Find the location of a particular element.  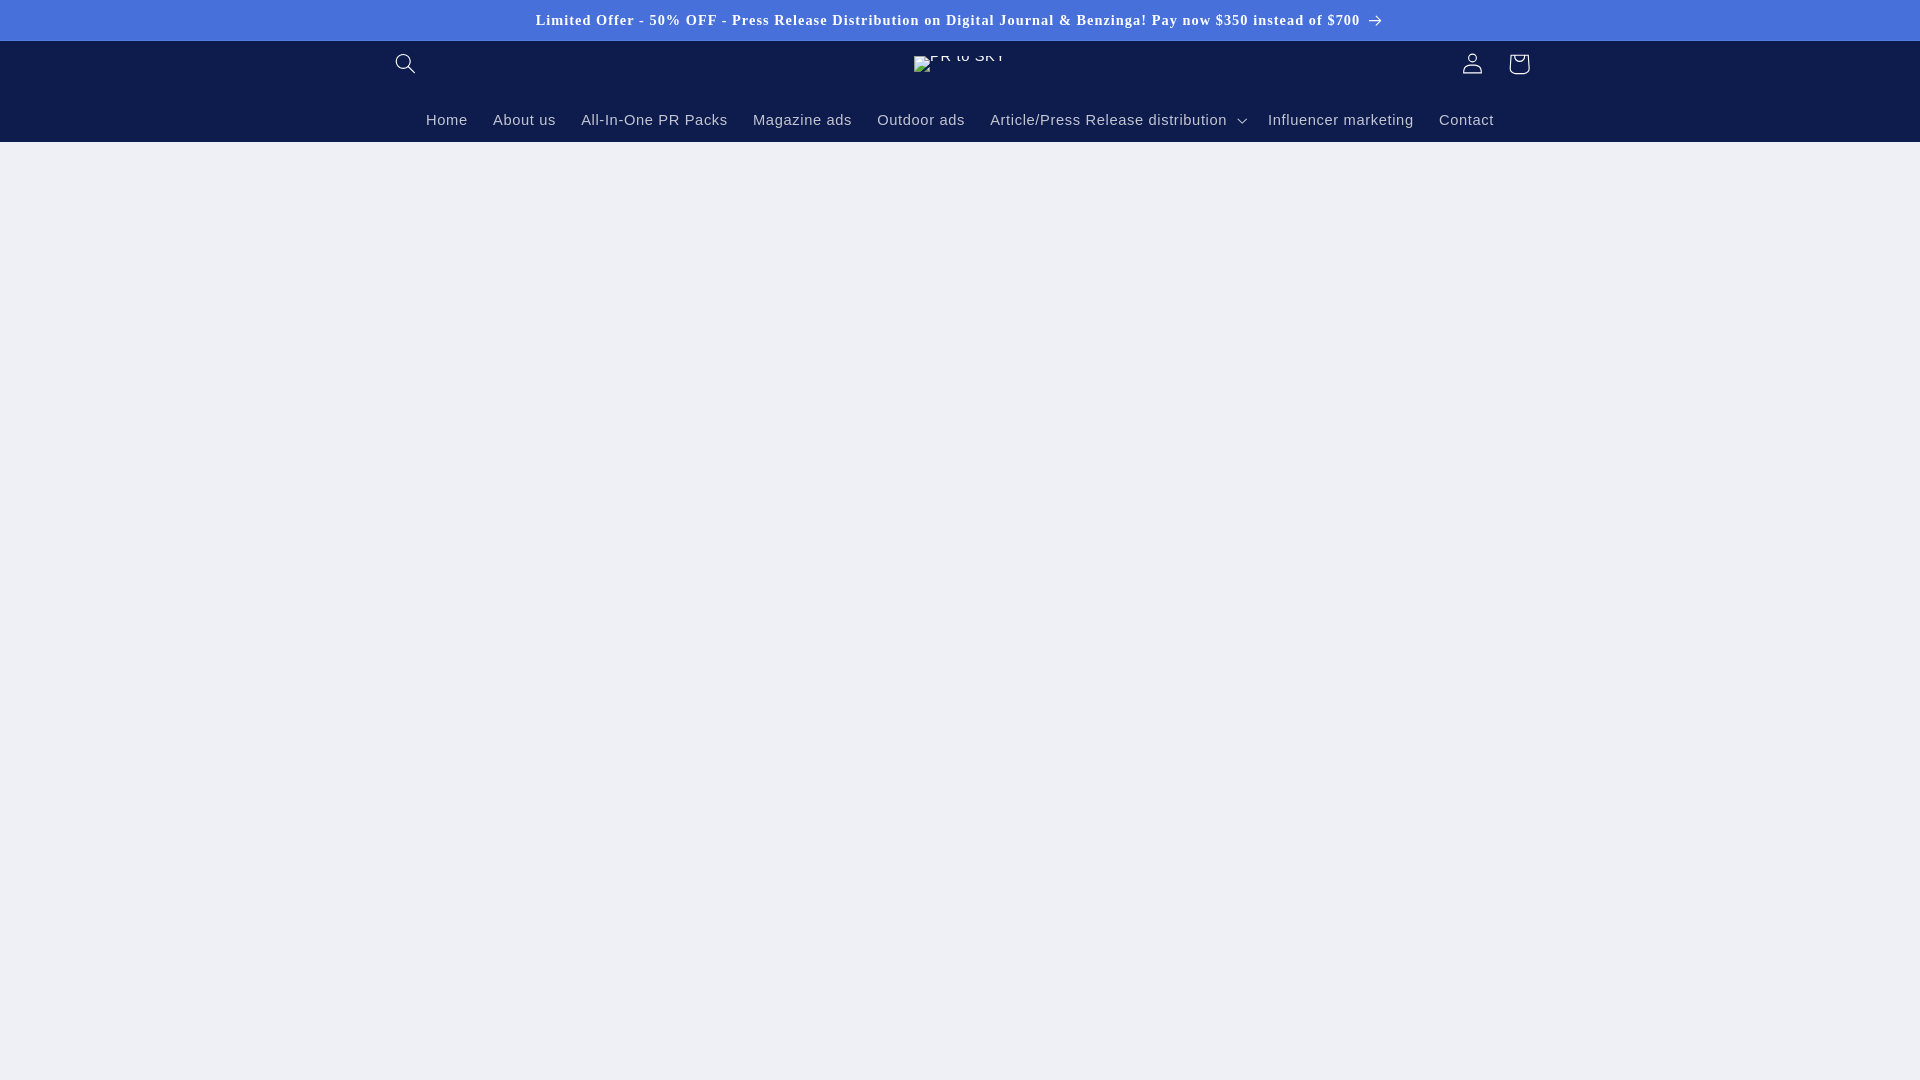

Outdoor ads is located at coordinates (921, 120).